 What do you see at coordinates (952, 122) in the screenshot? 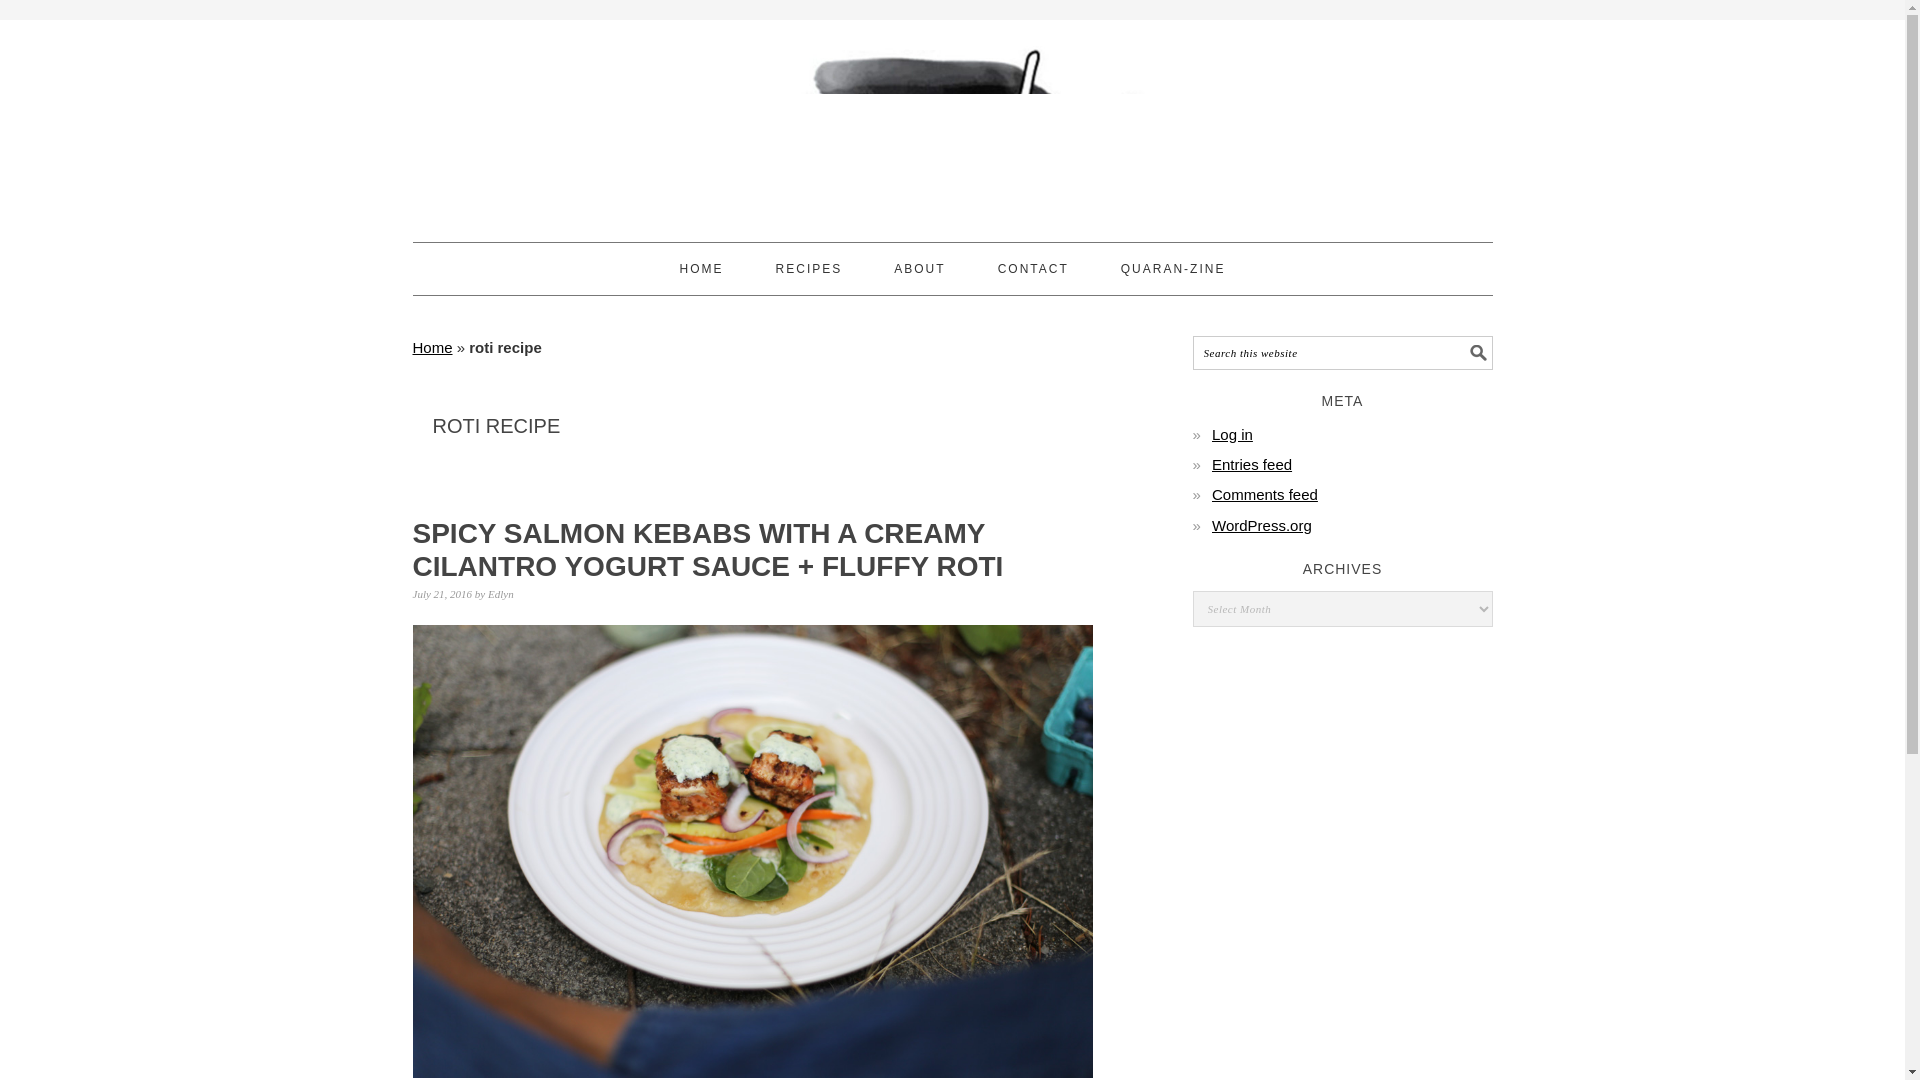
I see `EGD` at bounding box center [952, 122].